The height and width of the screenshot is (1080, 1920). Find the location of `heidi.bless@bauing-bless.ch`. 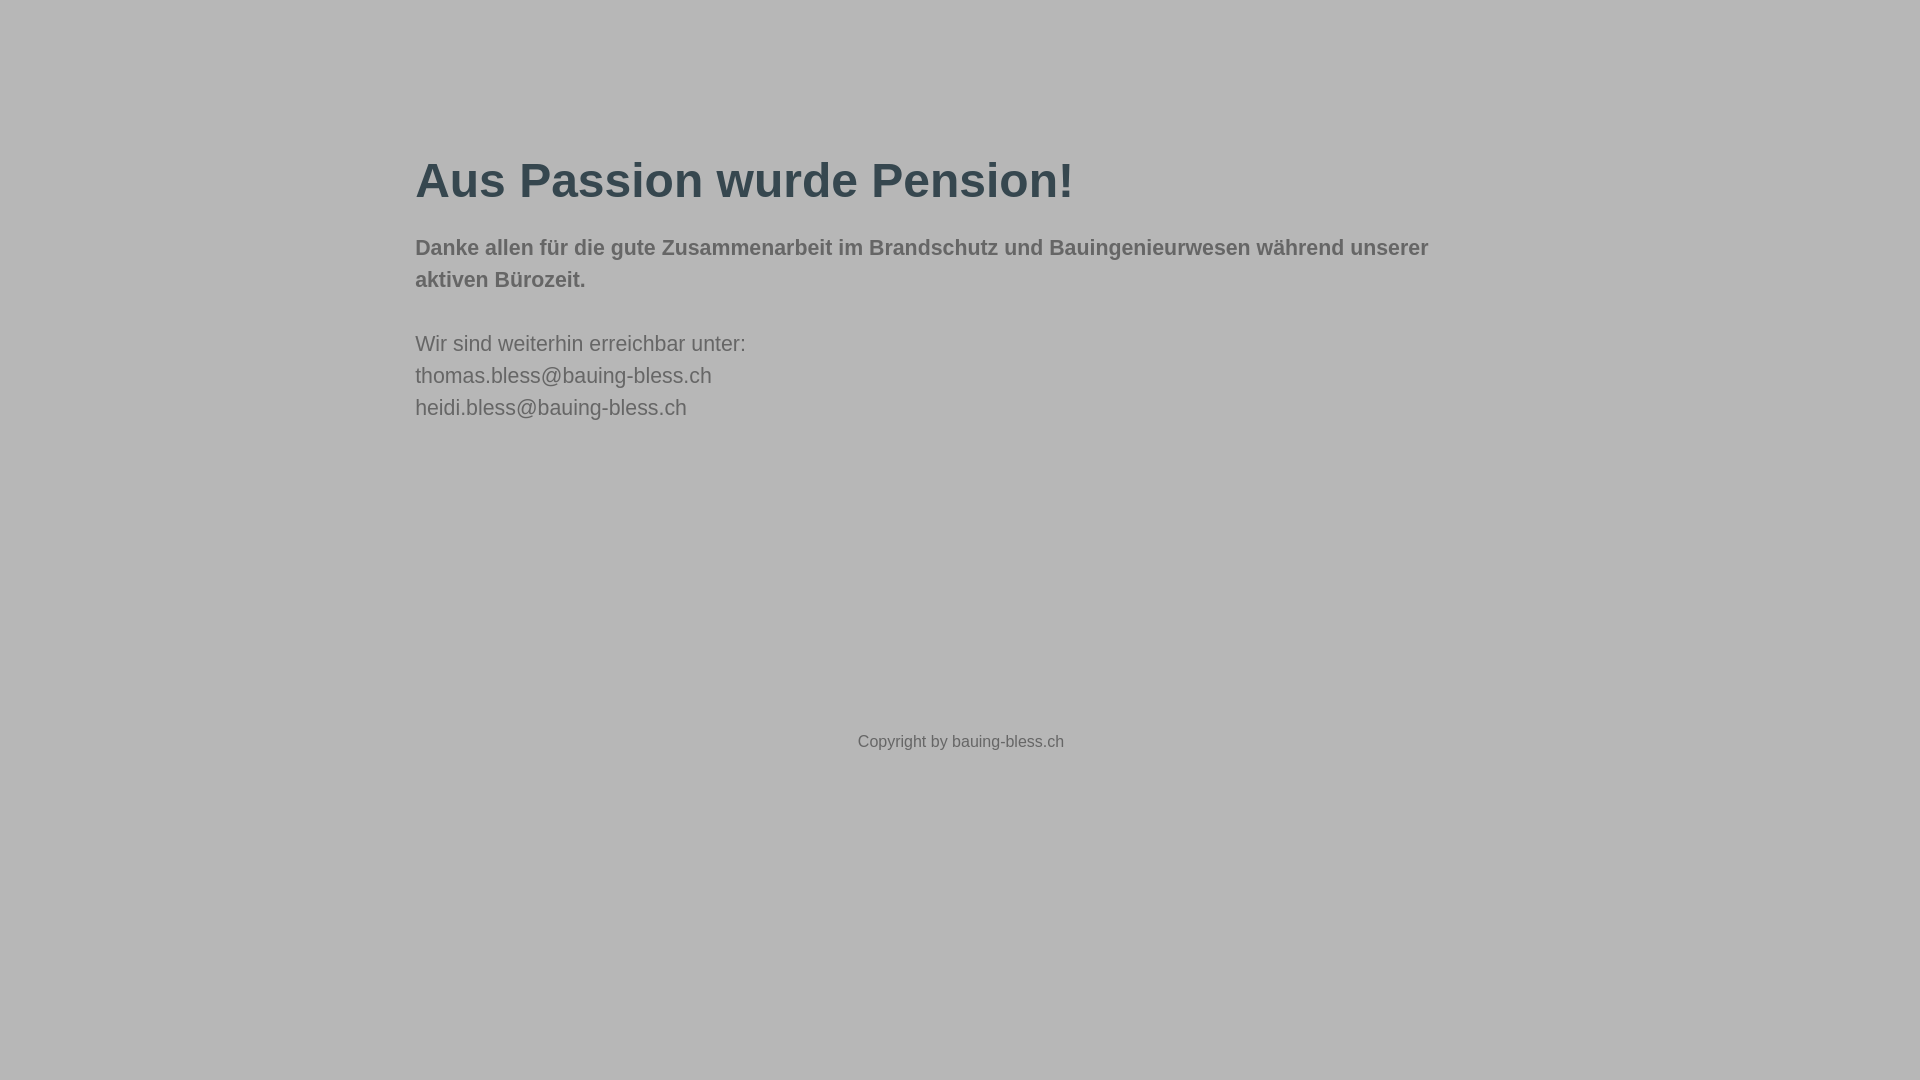

heidi.bless@bauing-bless.ch is located at coordinates (551, 408).